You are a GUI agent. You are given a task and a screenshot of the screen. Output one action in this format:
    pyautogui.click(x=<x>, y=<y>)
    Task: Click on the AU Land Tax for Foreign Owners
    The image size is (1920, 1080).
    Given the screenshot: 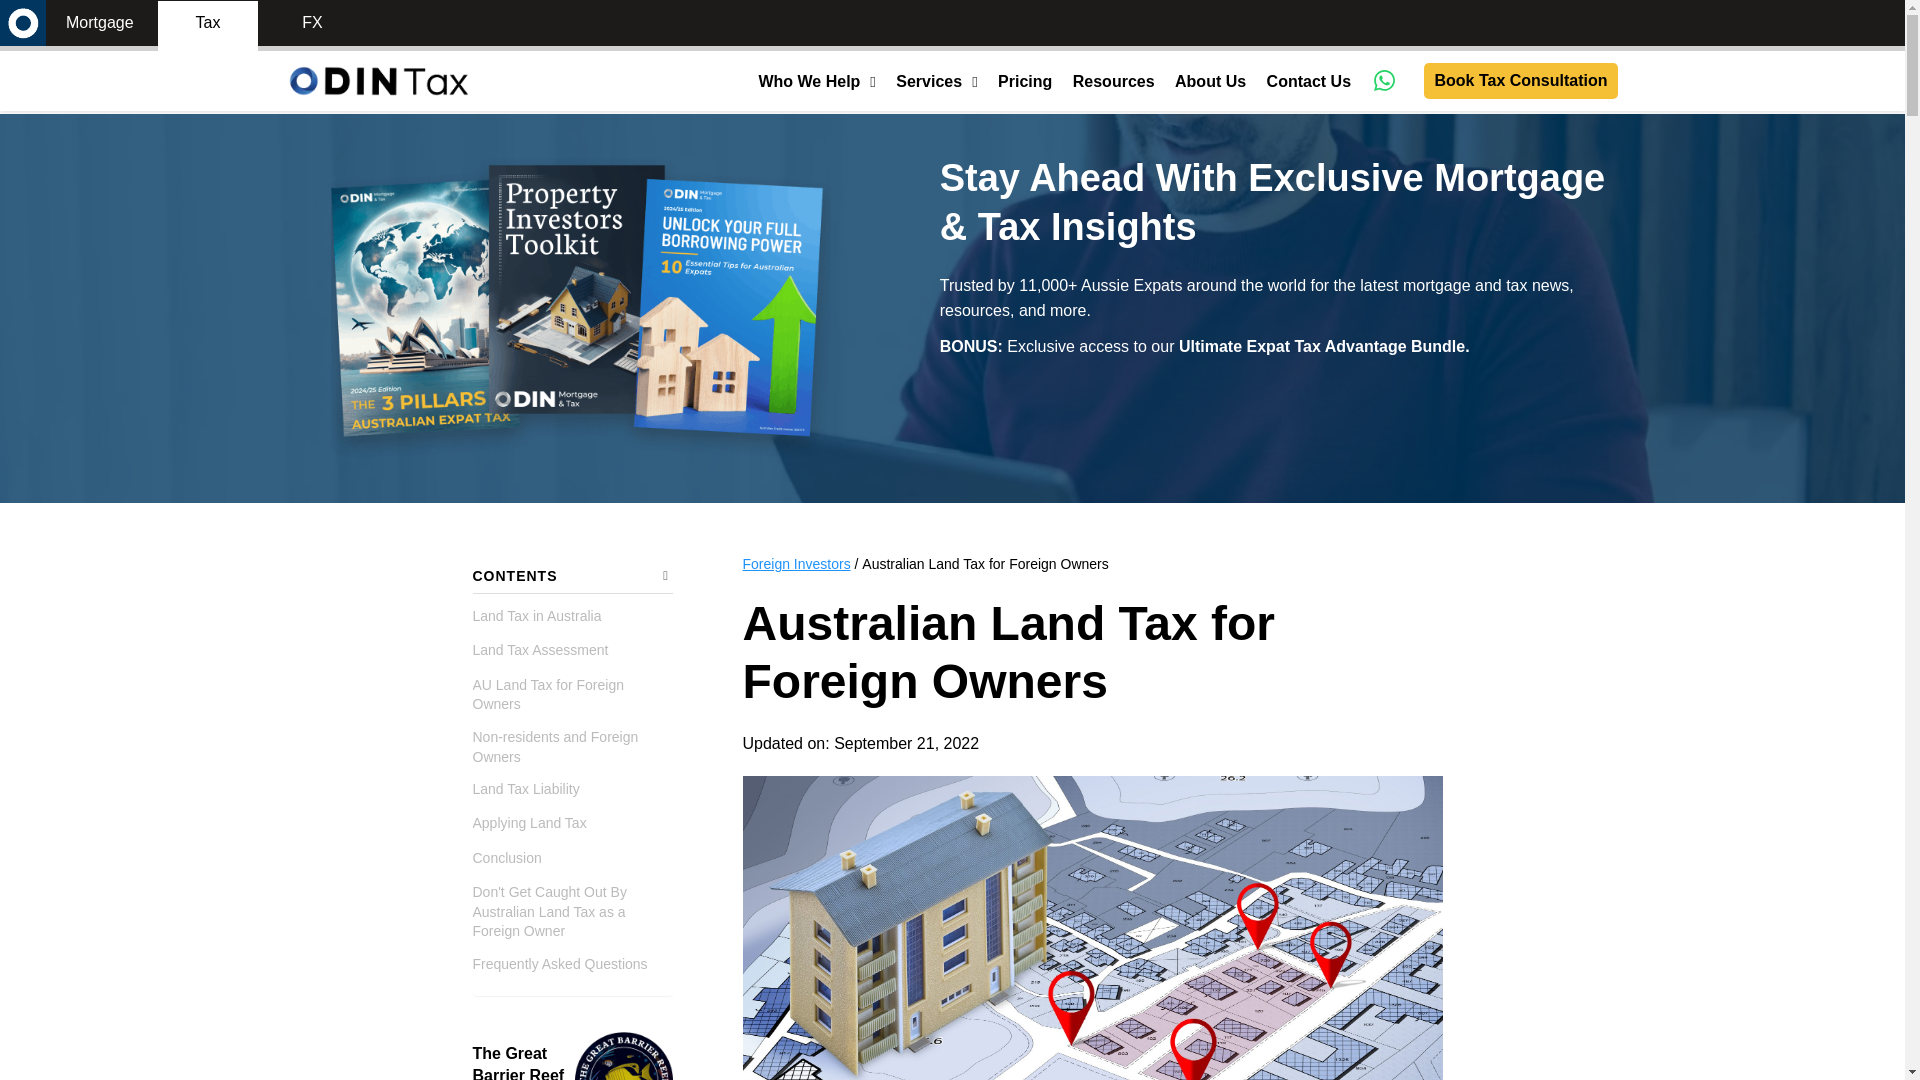 What is the action you would take?
    pyautogui.click(x=572, y=695)
    